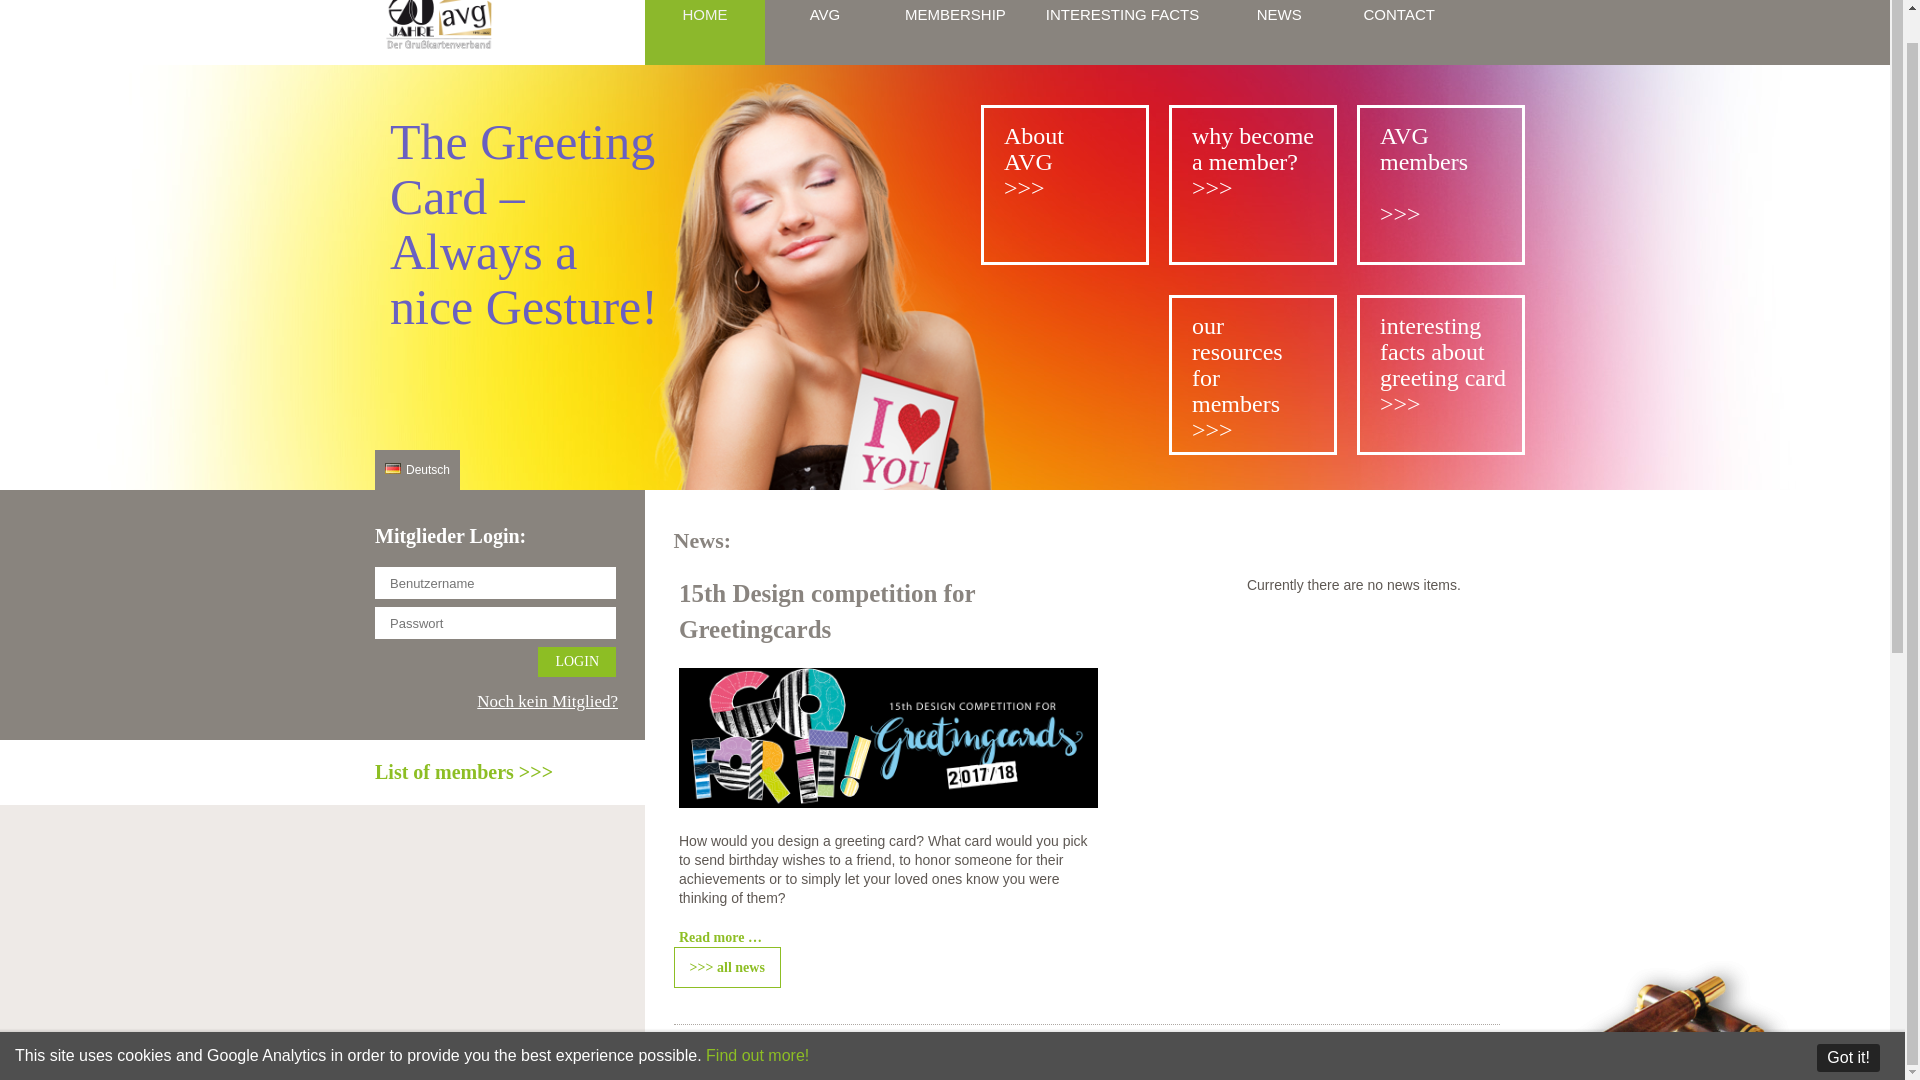 The height and width of the screenshot is (1080, 1920). I want to click on INTERESTING FACTS, so click(1122, 32).